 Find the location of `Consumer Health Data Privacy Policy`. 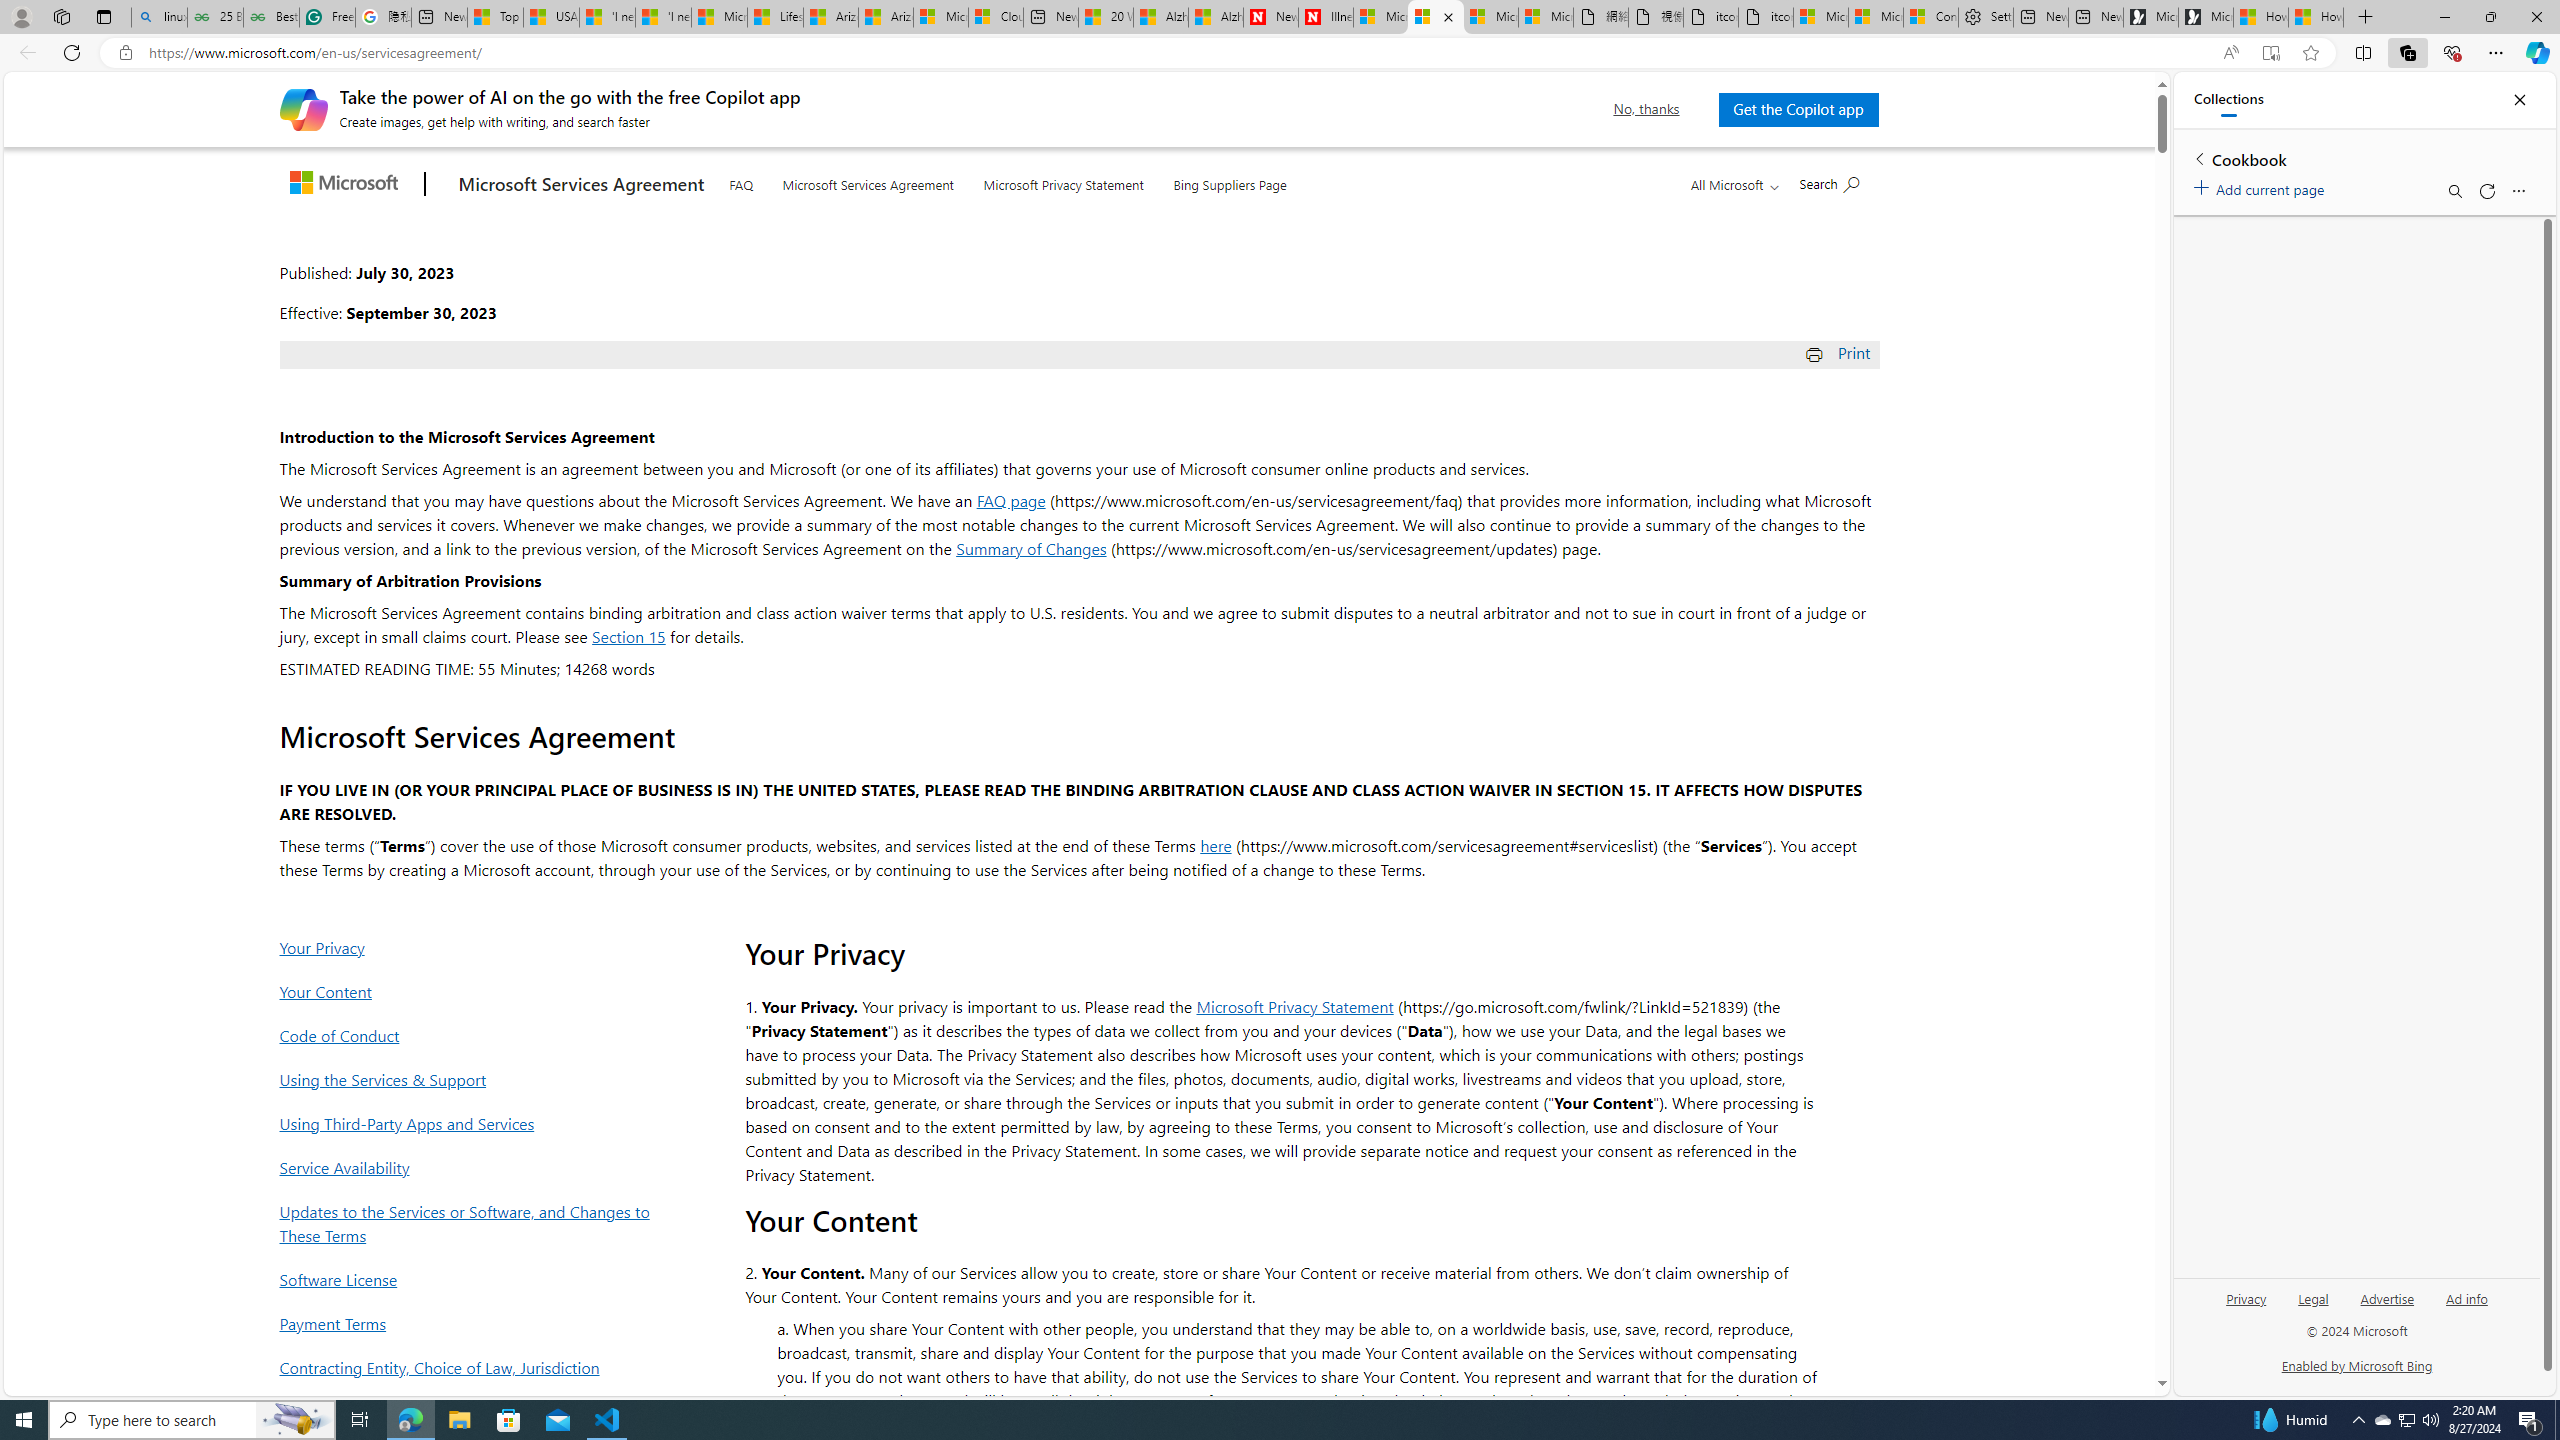

Consumer Health Data Privacy Policy is located at coordinates (1930, 17).